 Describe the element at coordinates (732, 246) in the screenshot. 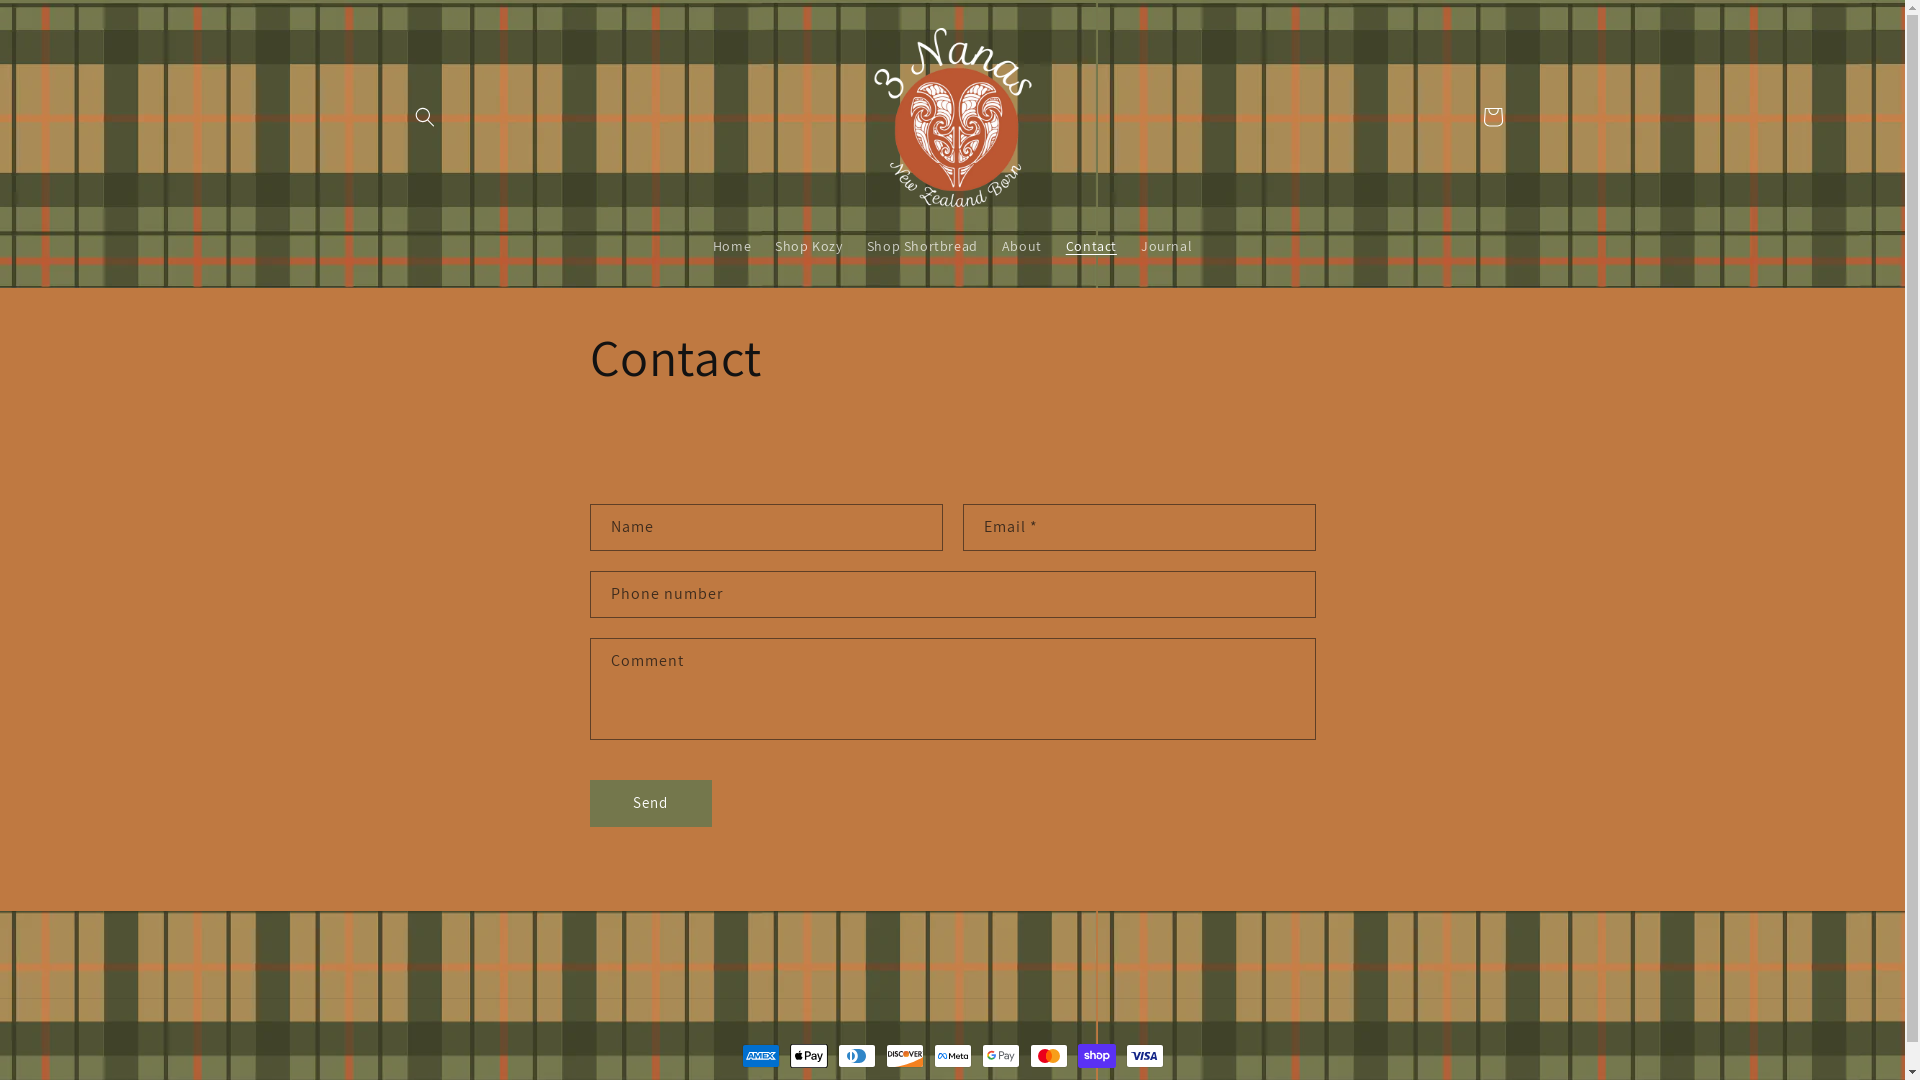

I see `Home` at that location.